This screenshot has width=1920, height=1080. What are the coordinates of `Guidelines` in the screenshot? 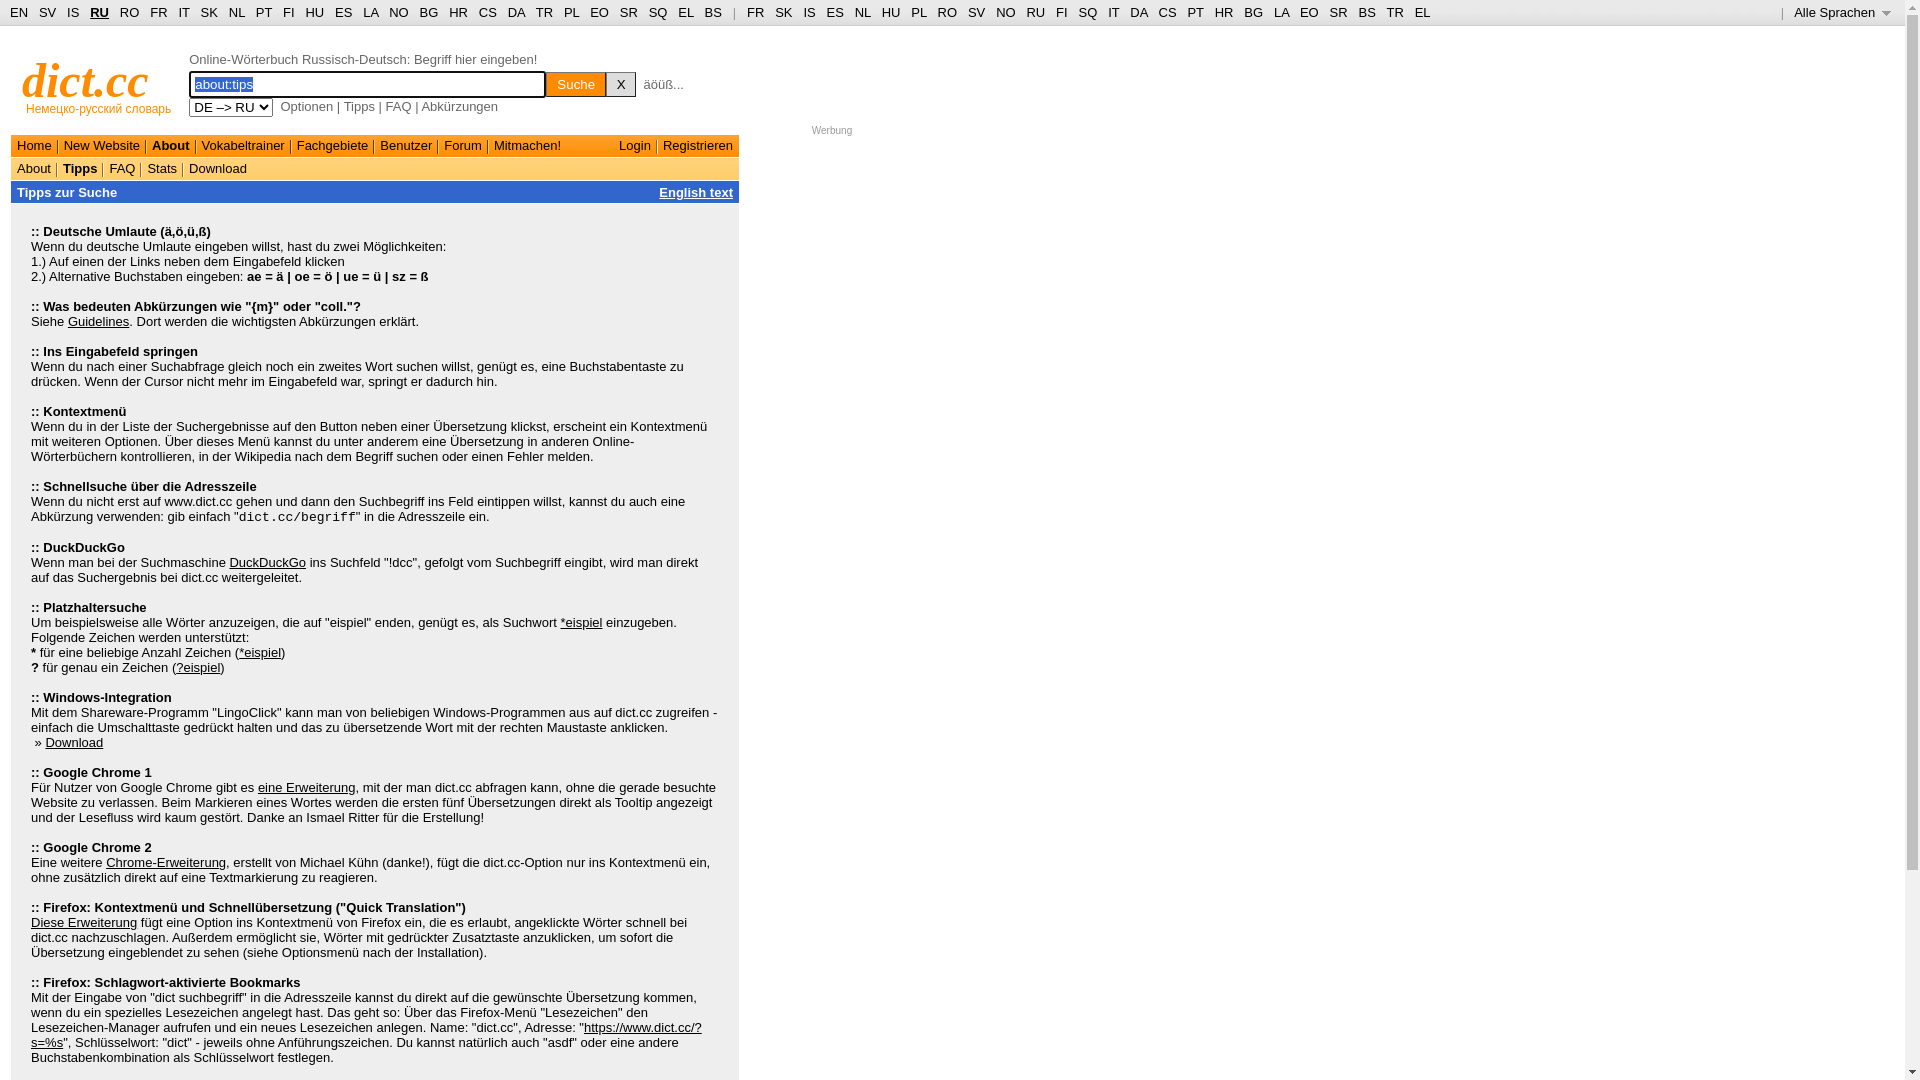 It's located at (98, 322).